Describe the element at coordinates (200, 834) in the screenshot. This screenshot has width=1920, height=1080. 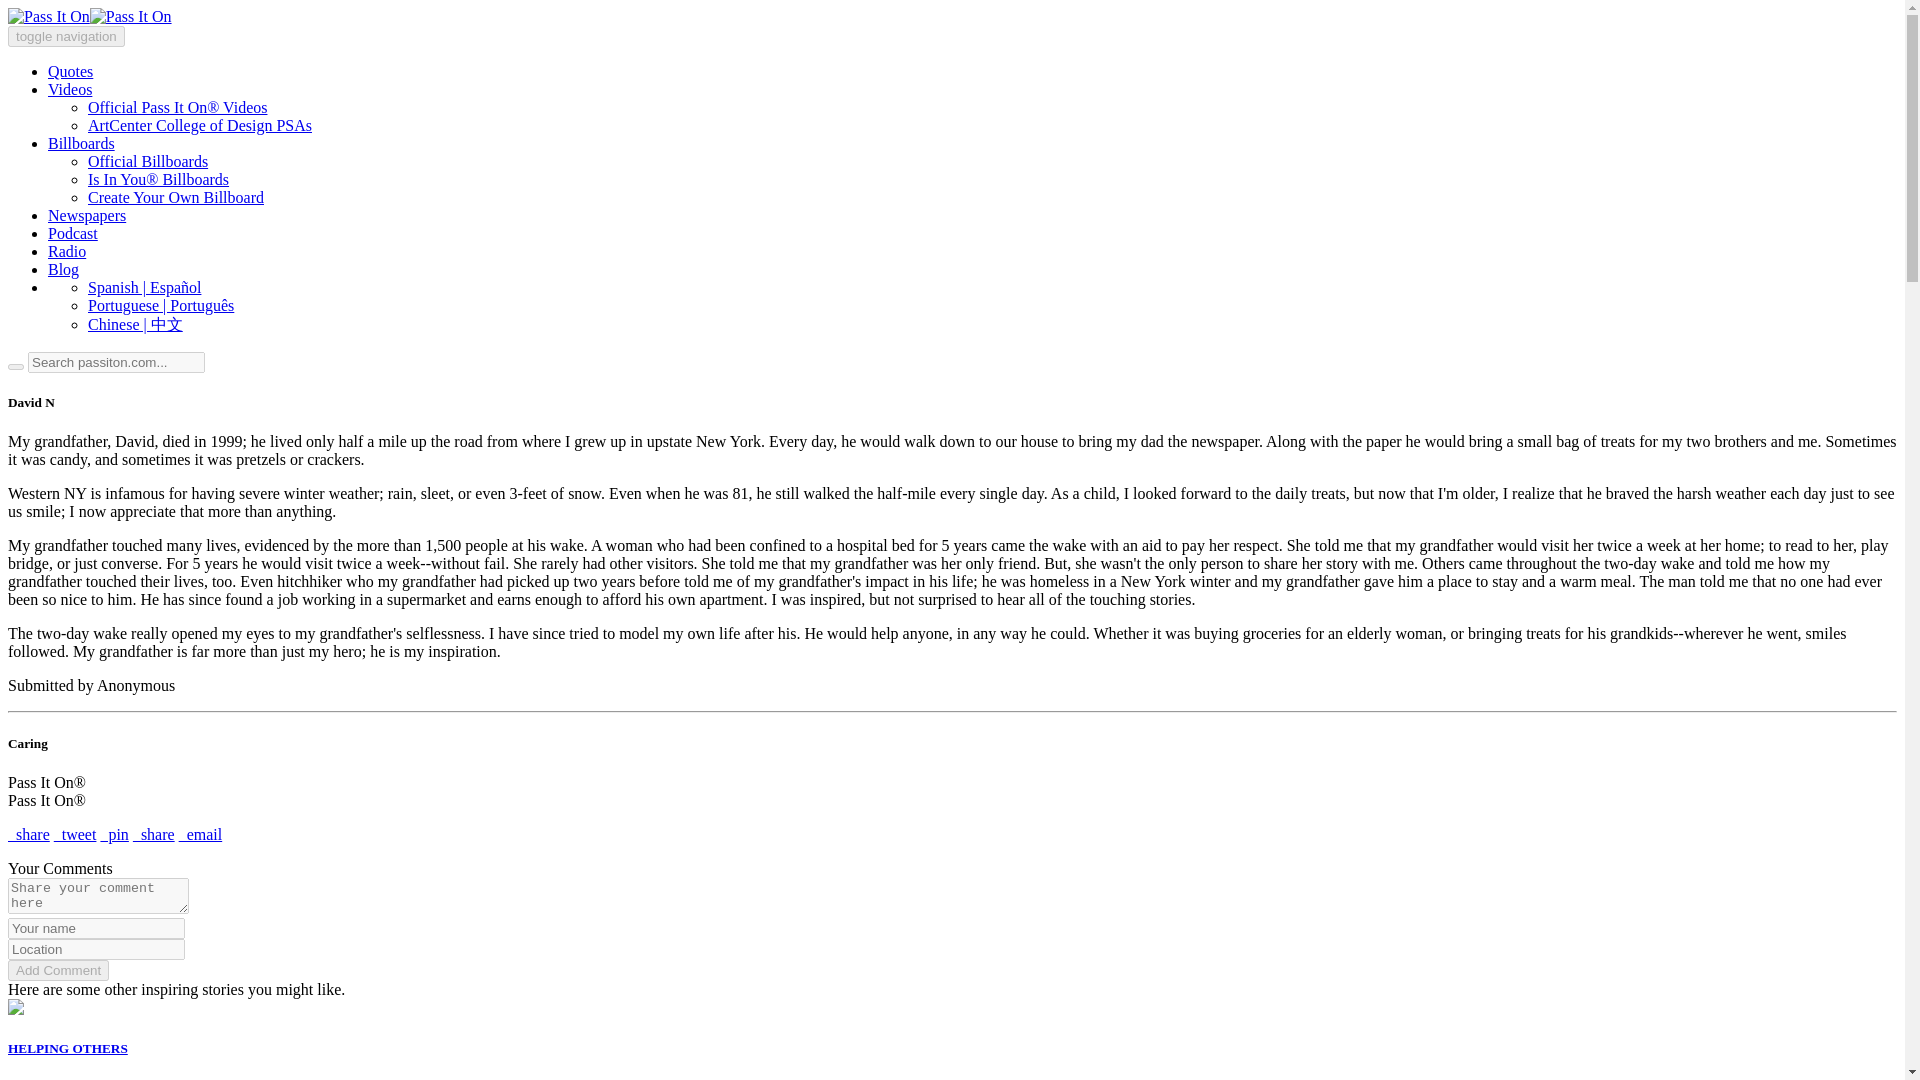
I see `  email` at that location.